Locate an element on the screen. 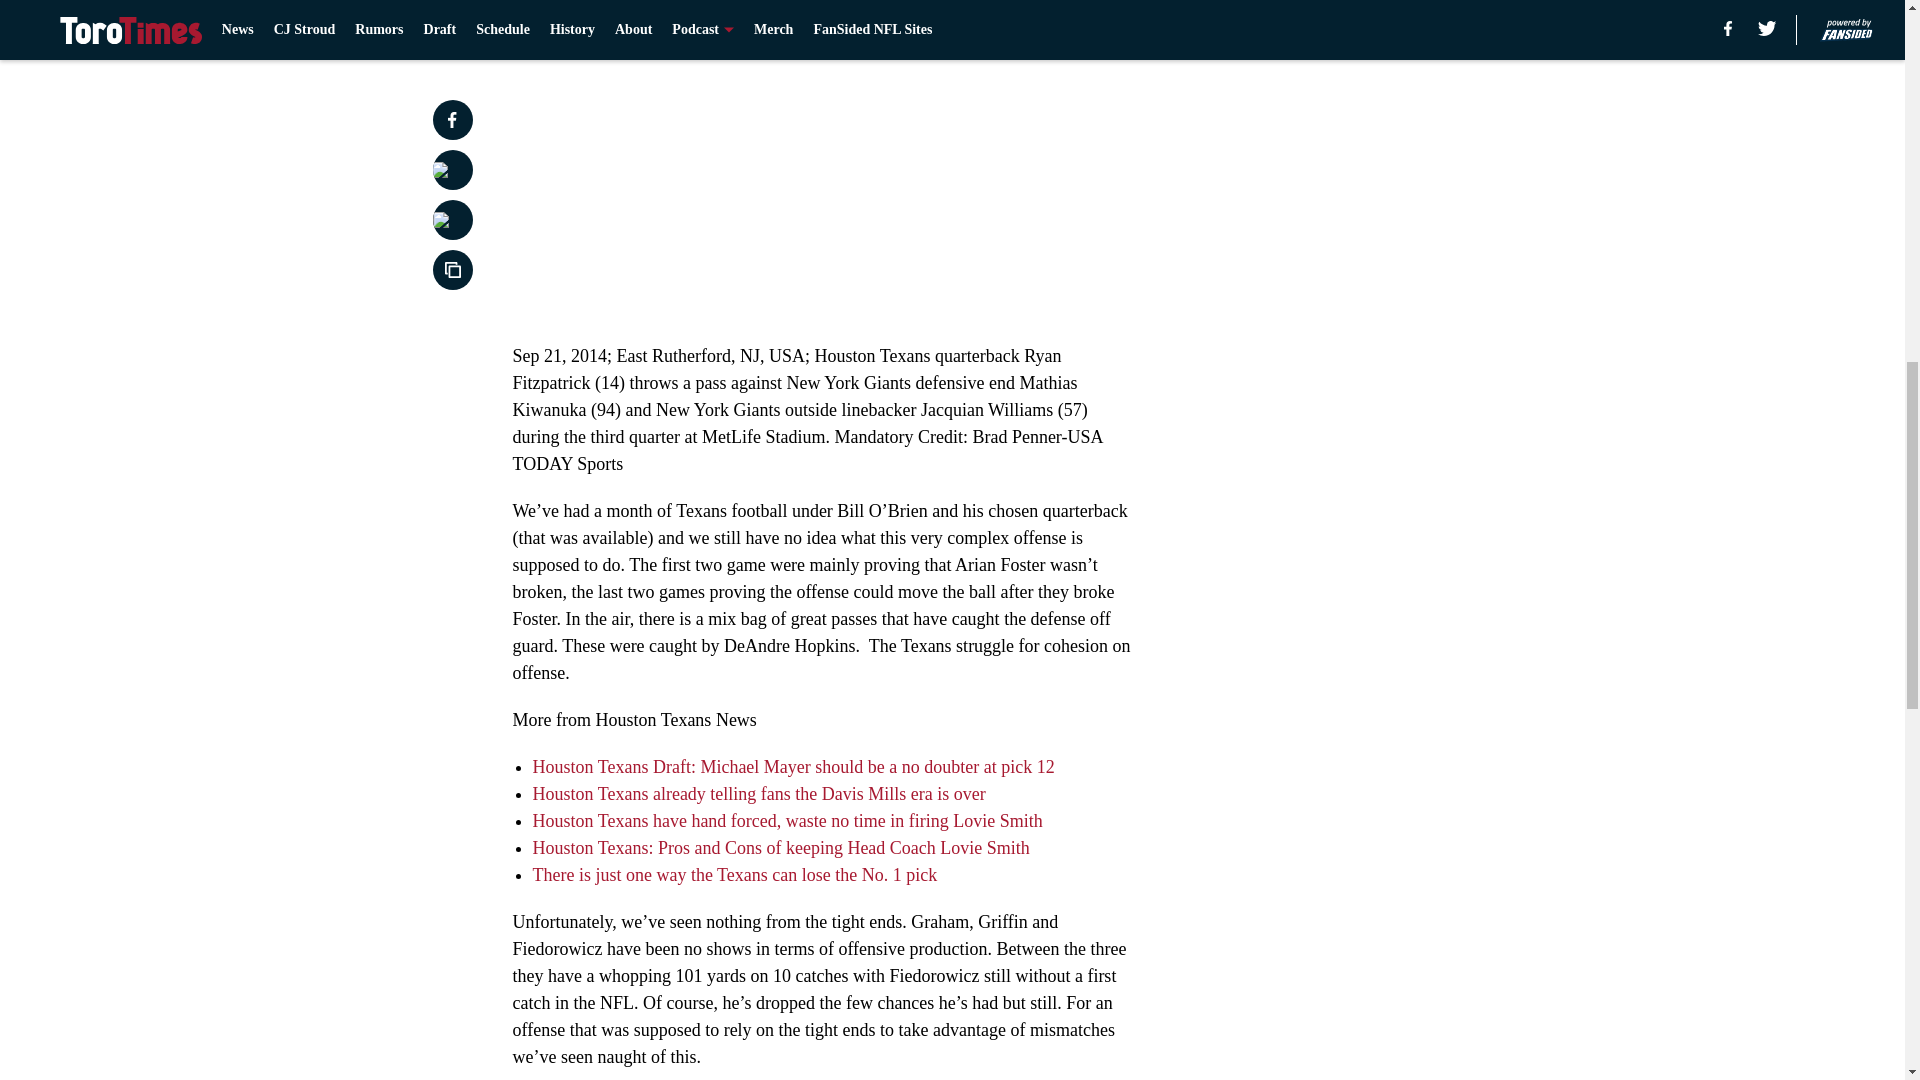  There is just one way the Texans can lose the No. 1 pick is located at coordinates (734, 874).